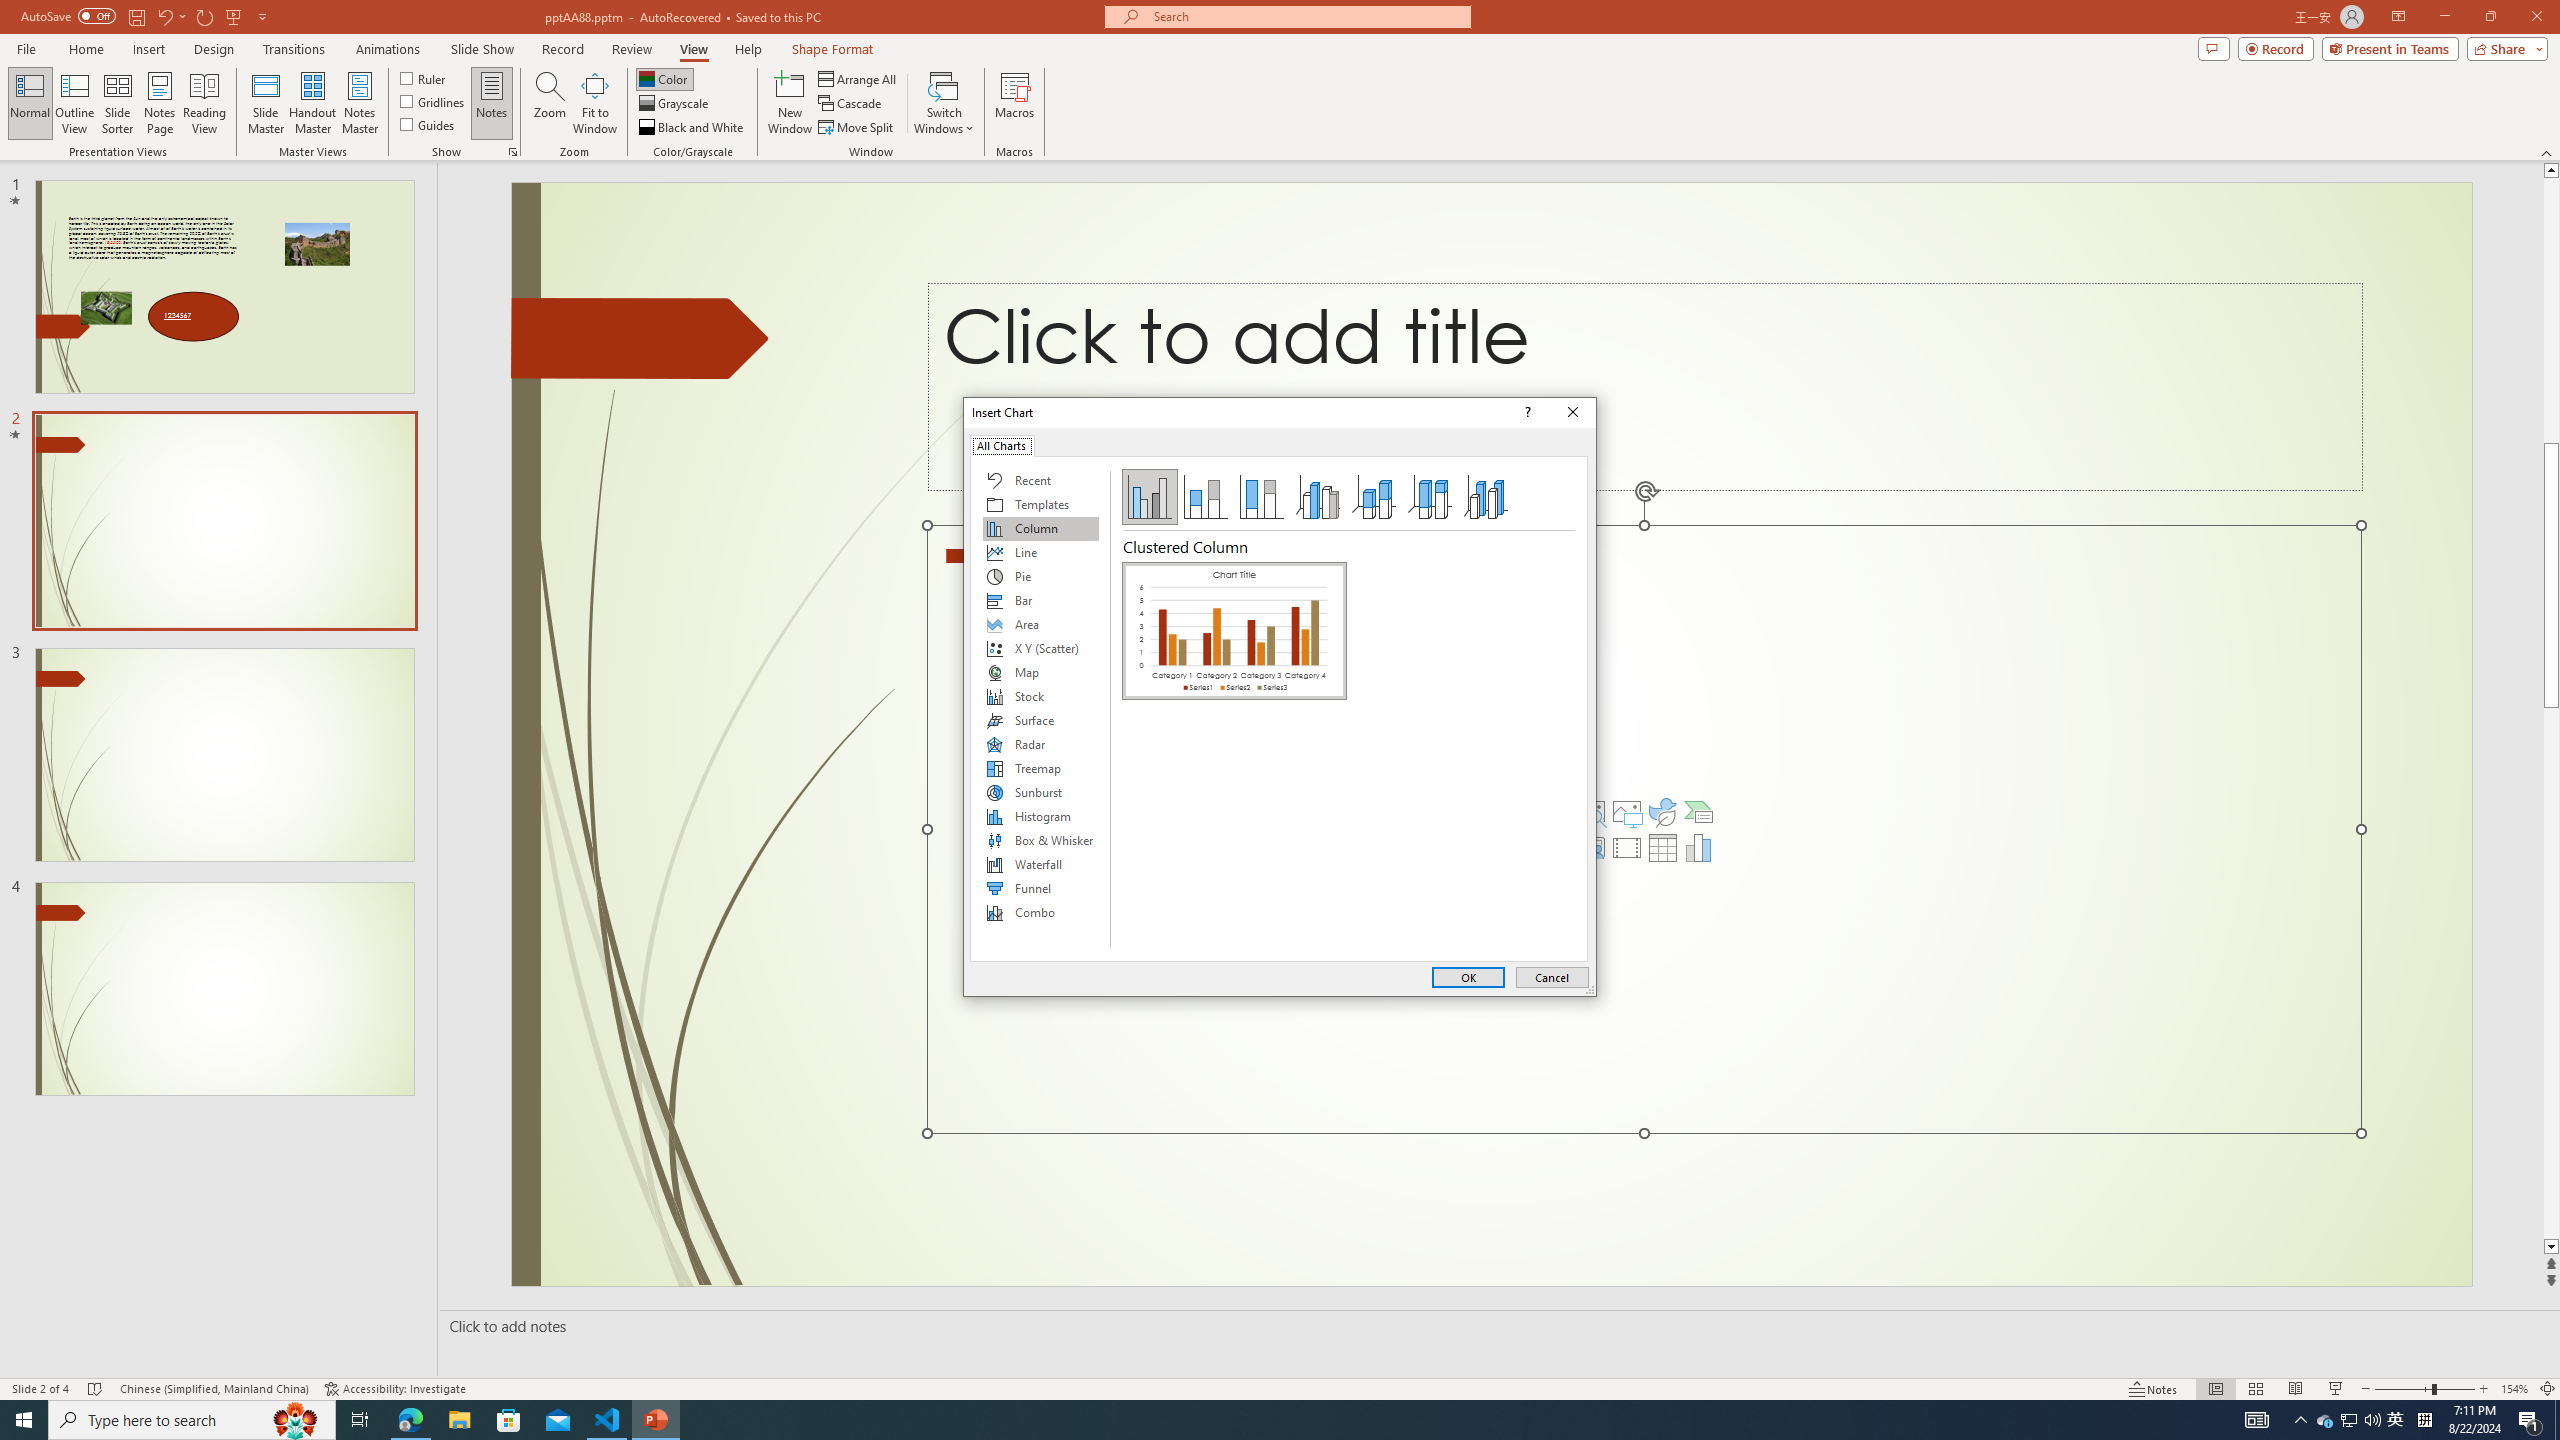 The image size is (2560, 1440). I want to click on Color, so click(664, 78).